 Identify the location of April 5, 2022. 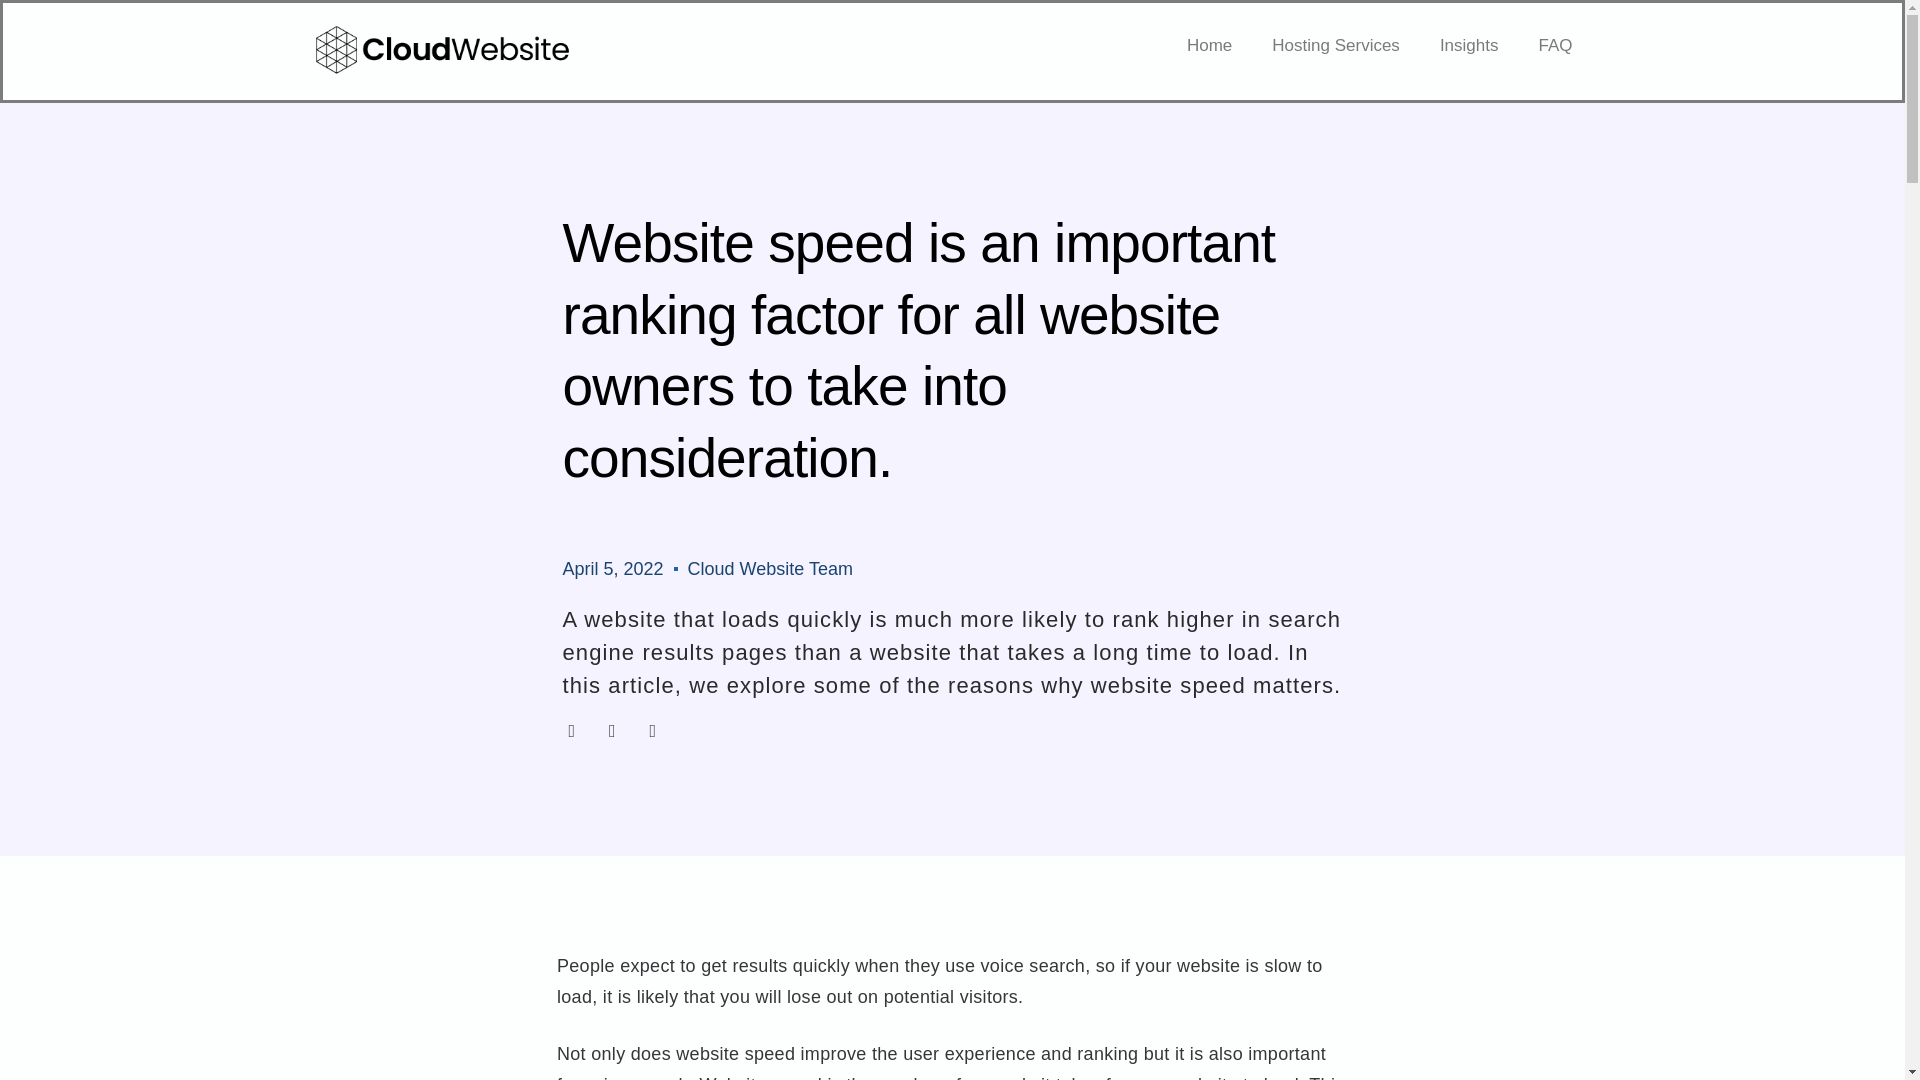
(612, 570).